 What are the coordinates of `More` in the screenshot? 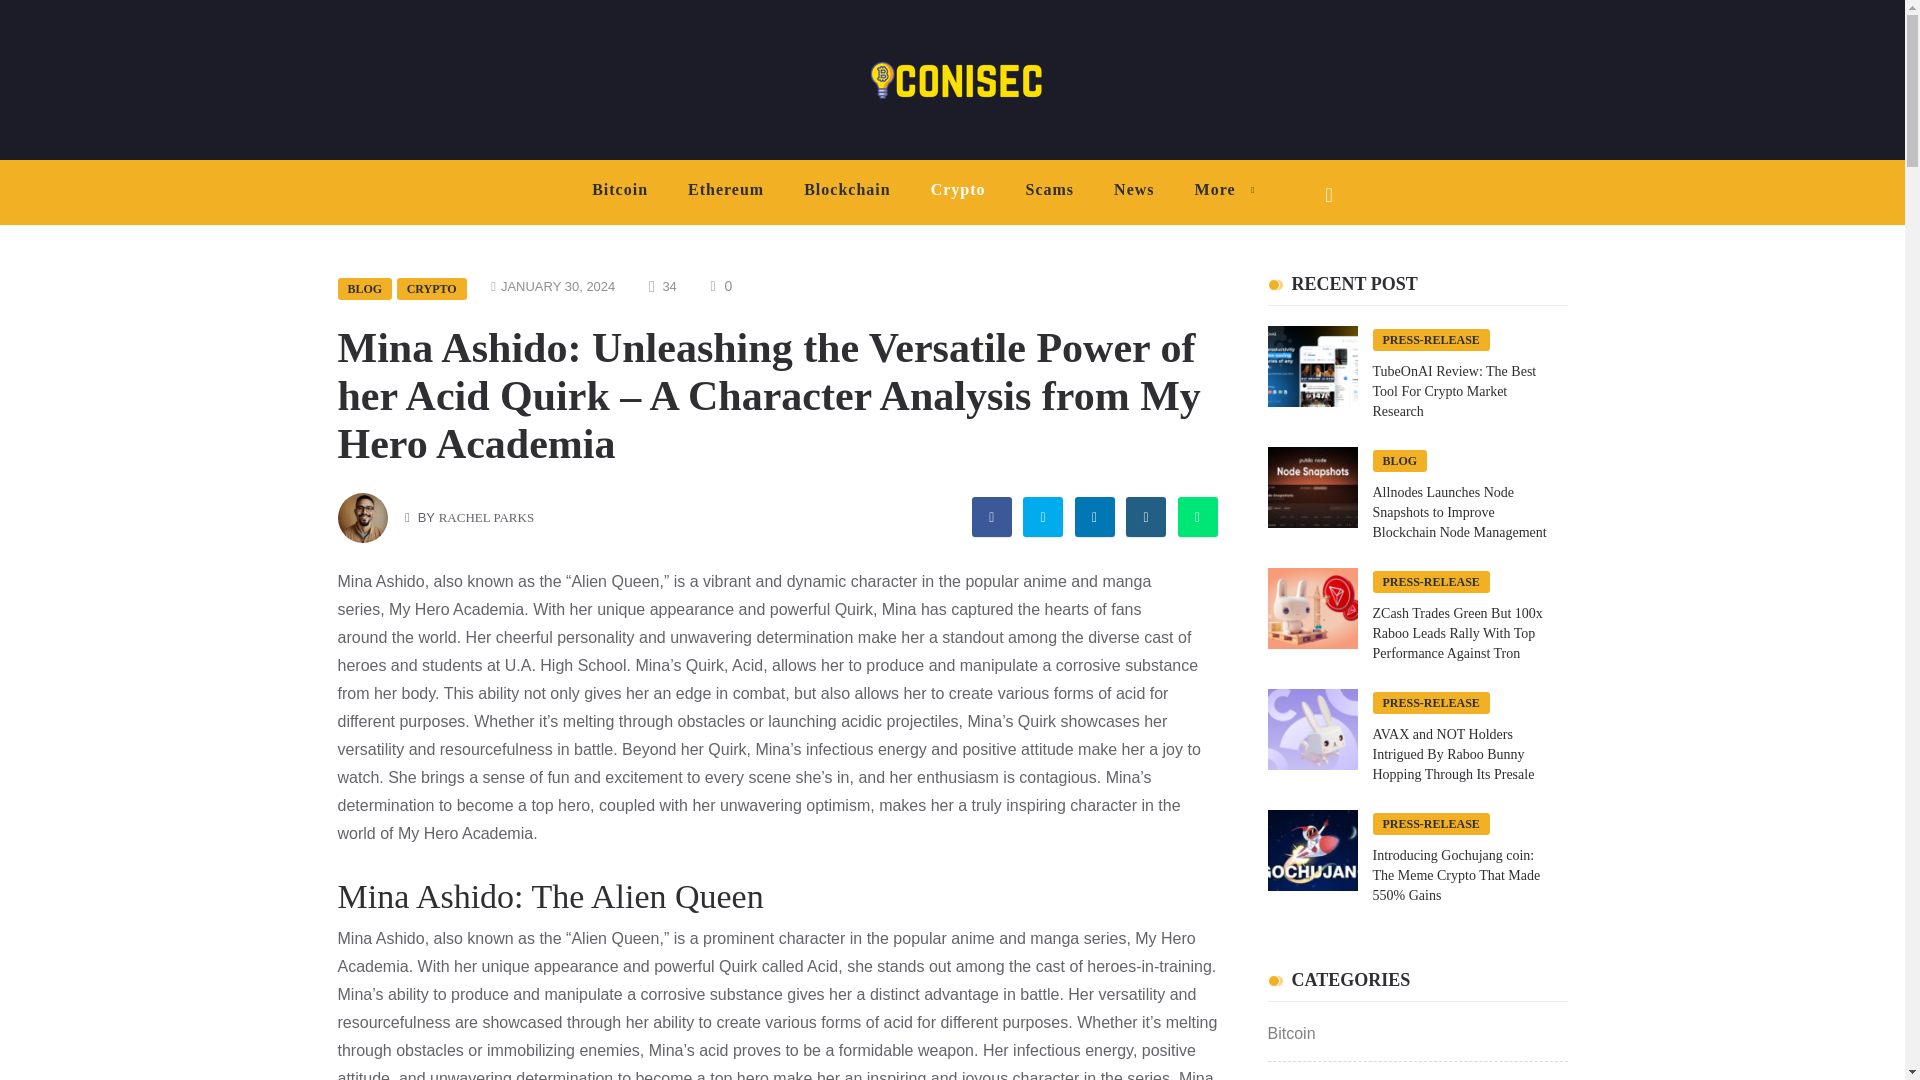 It's located at (1220, 190).